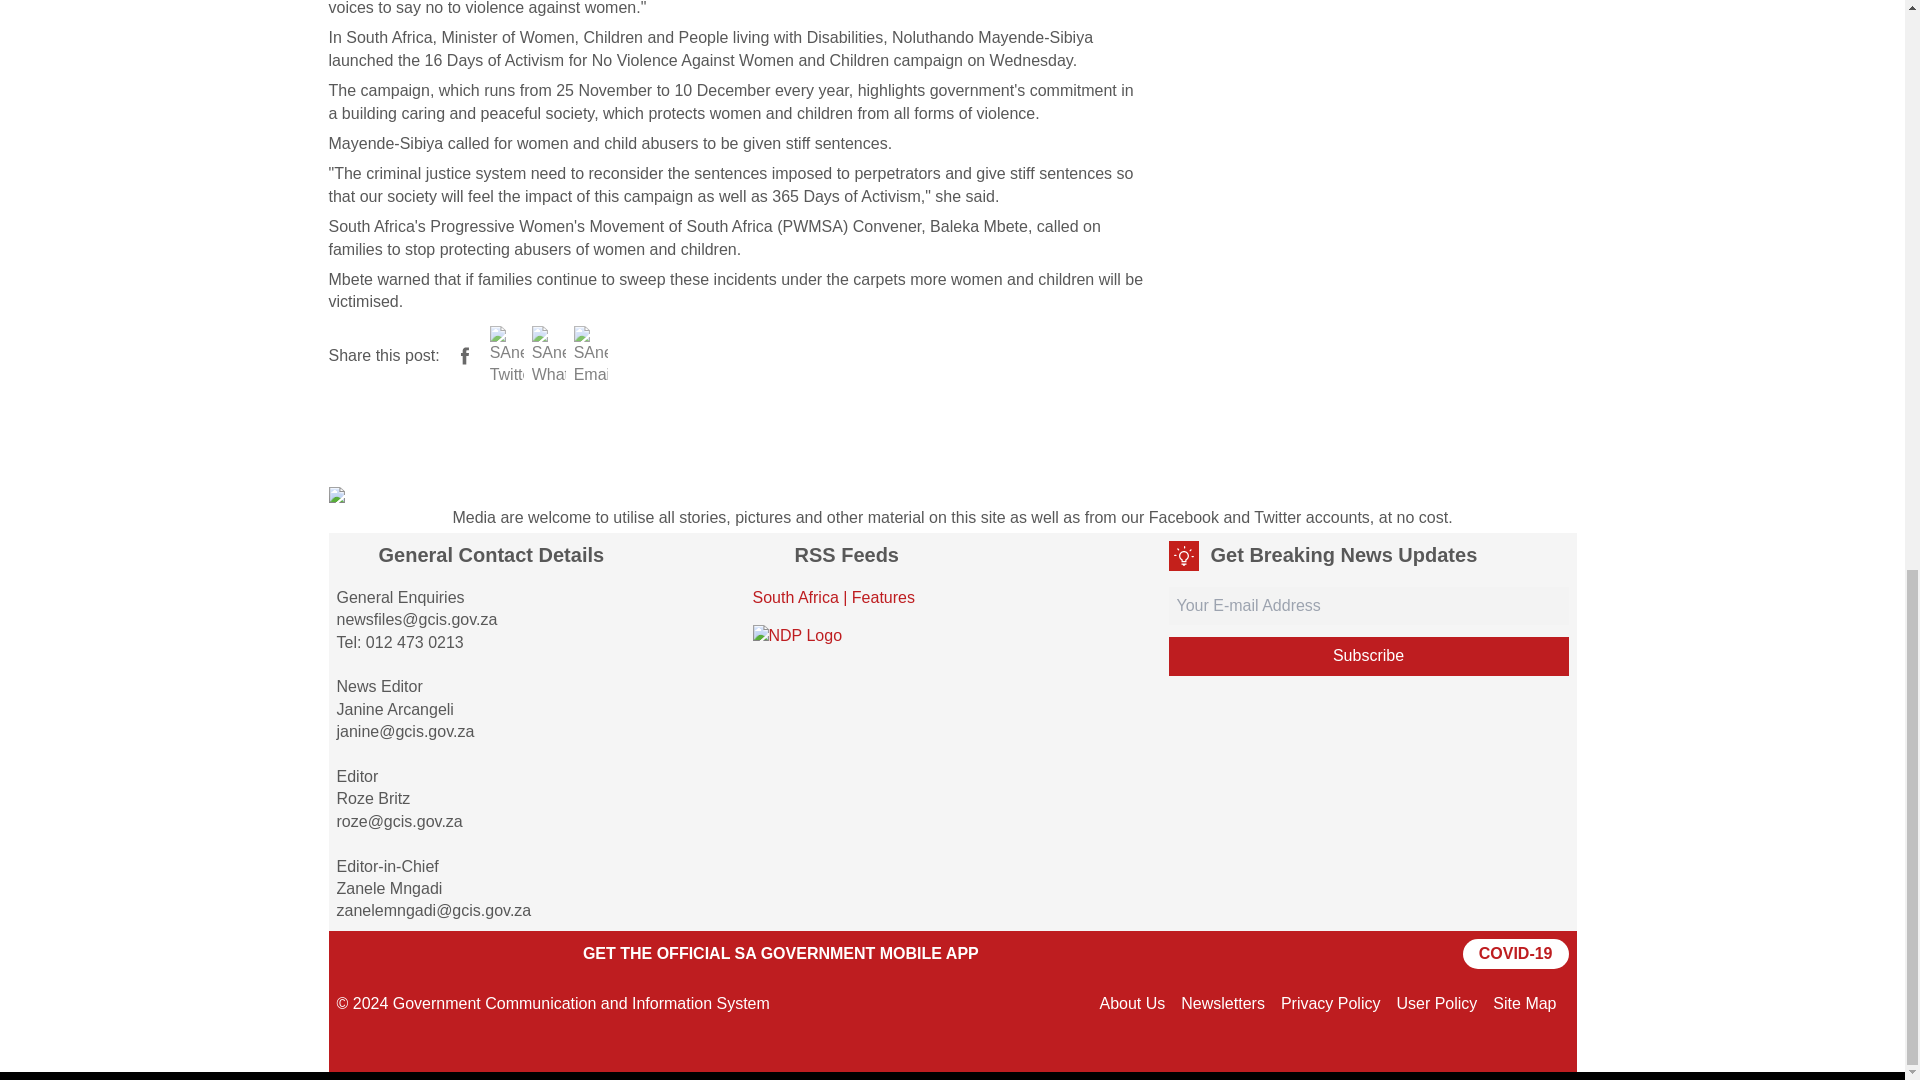 The height and width of the screenshot is (1080, 1920). I want to click on User Policy, so click(1436, 1002).